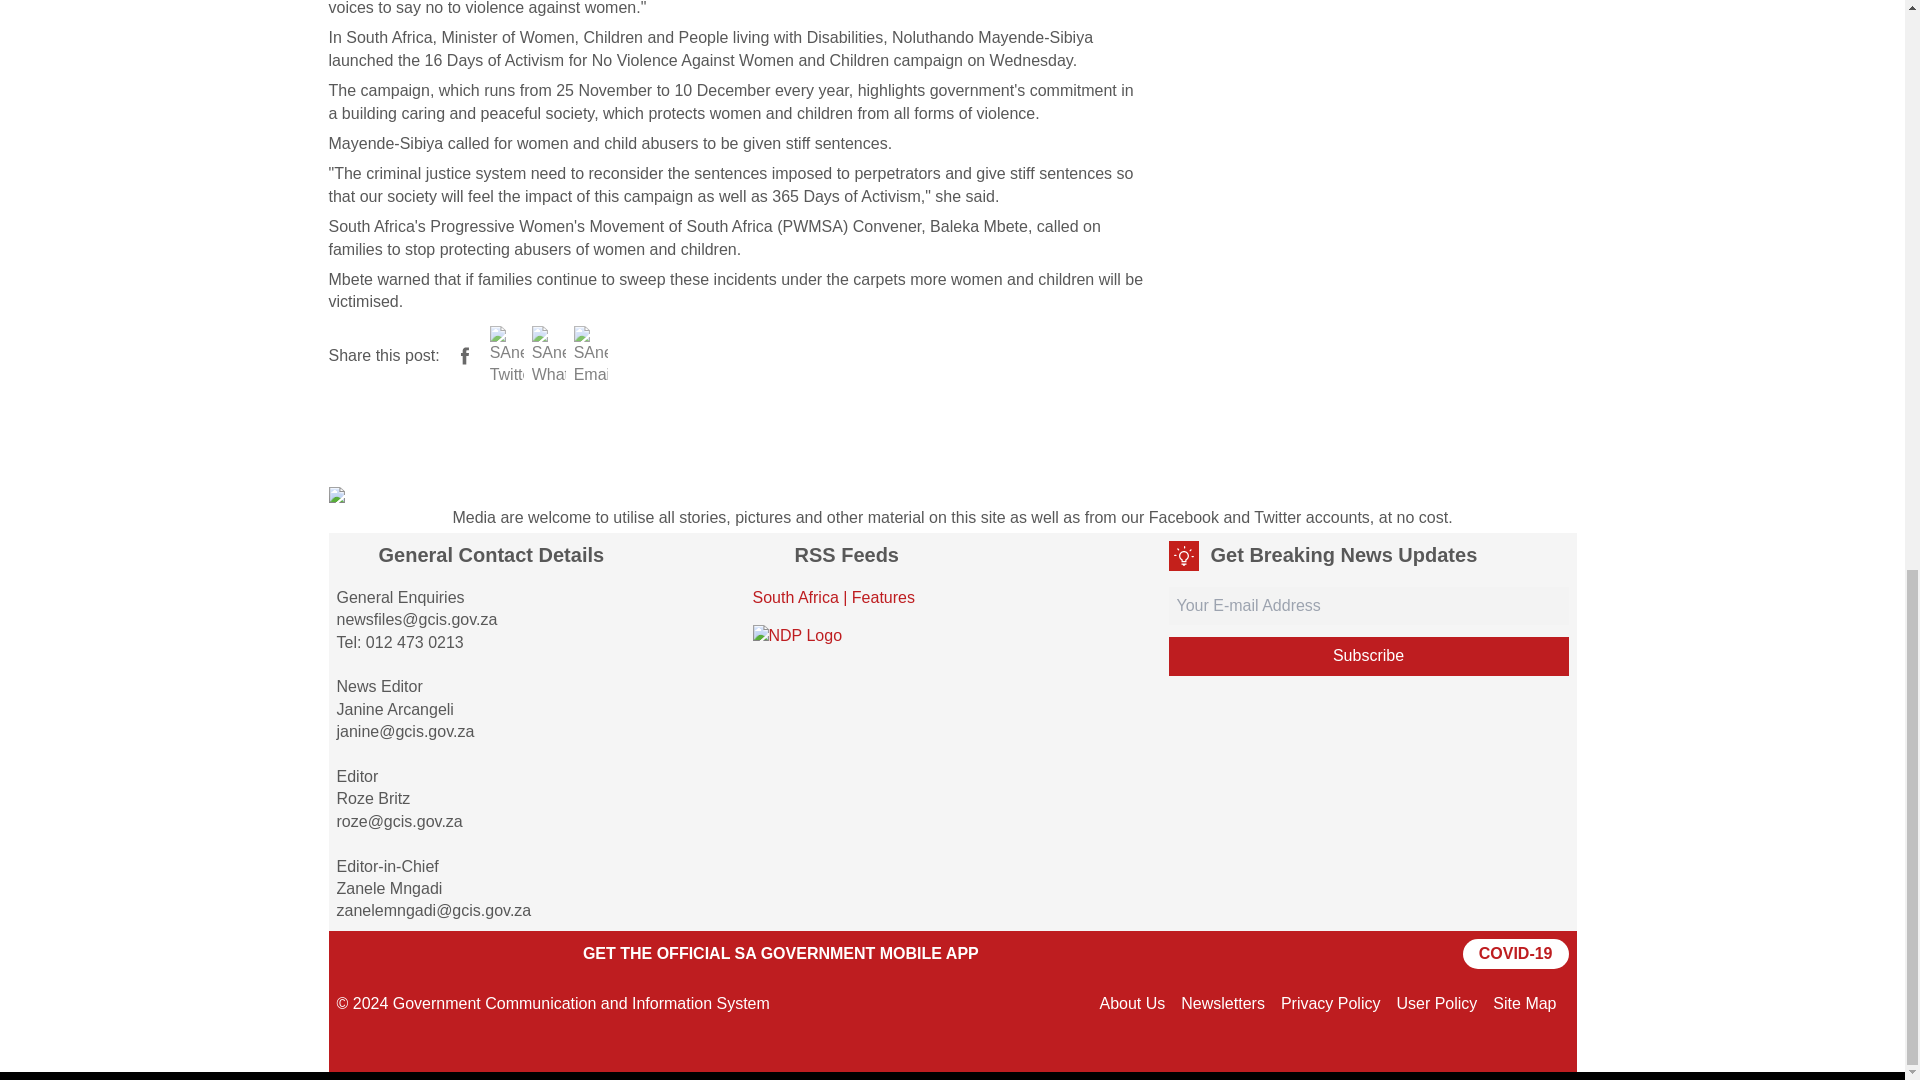 The height and width of the screenshot is (1080, 1920). I want to click on User Policy, so click(1436, 1002).